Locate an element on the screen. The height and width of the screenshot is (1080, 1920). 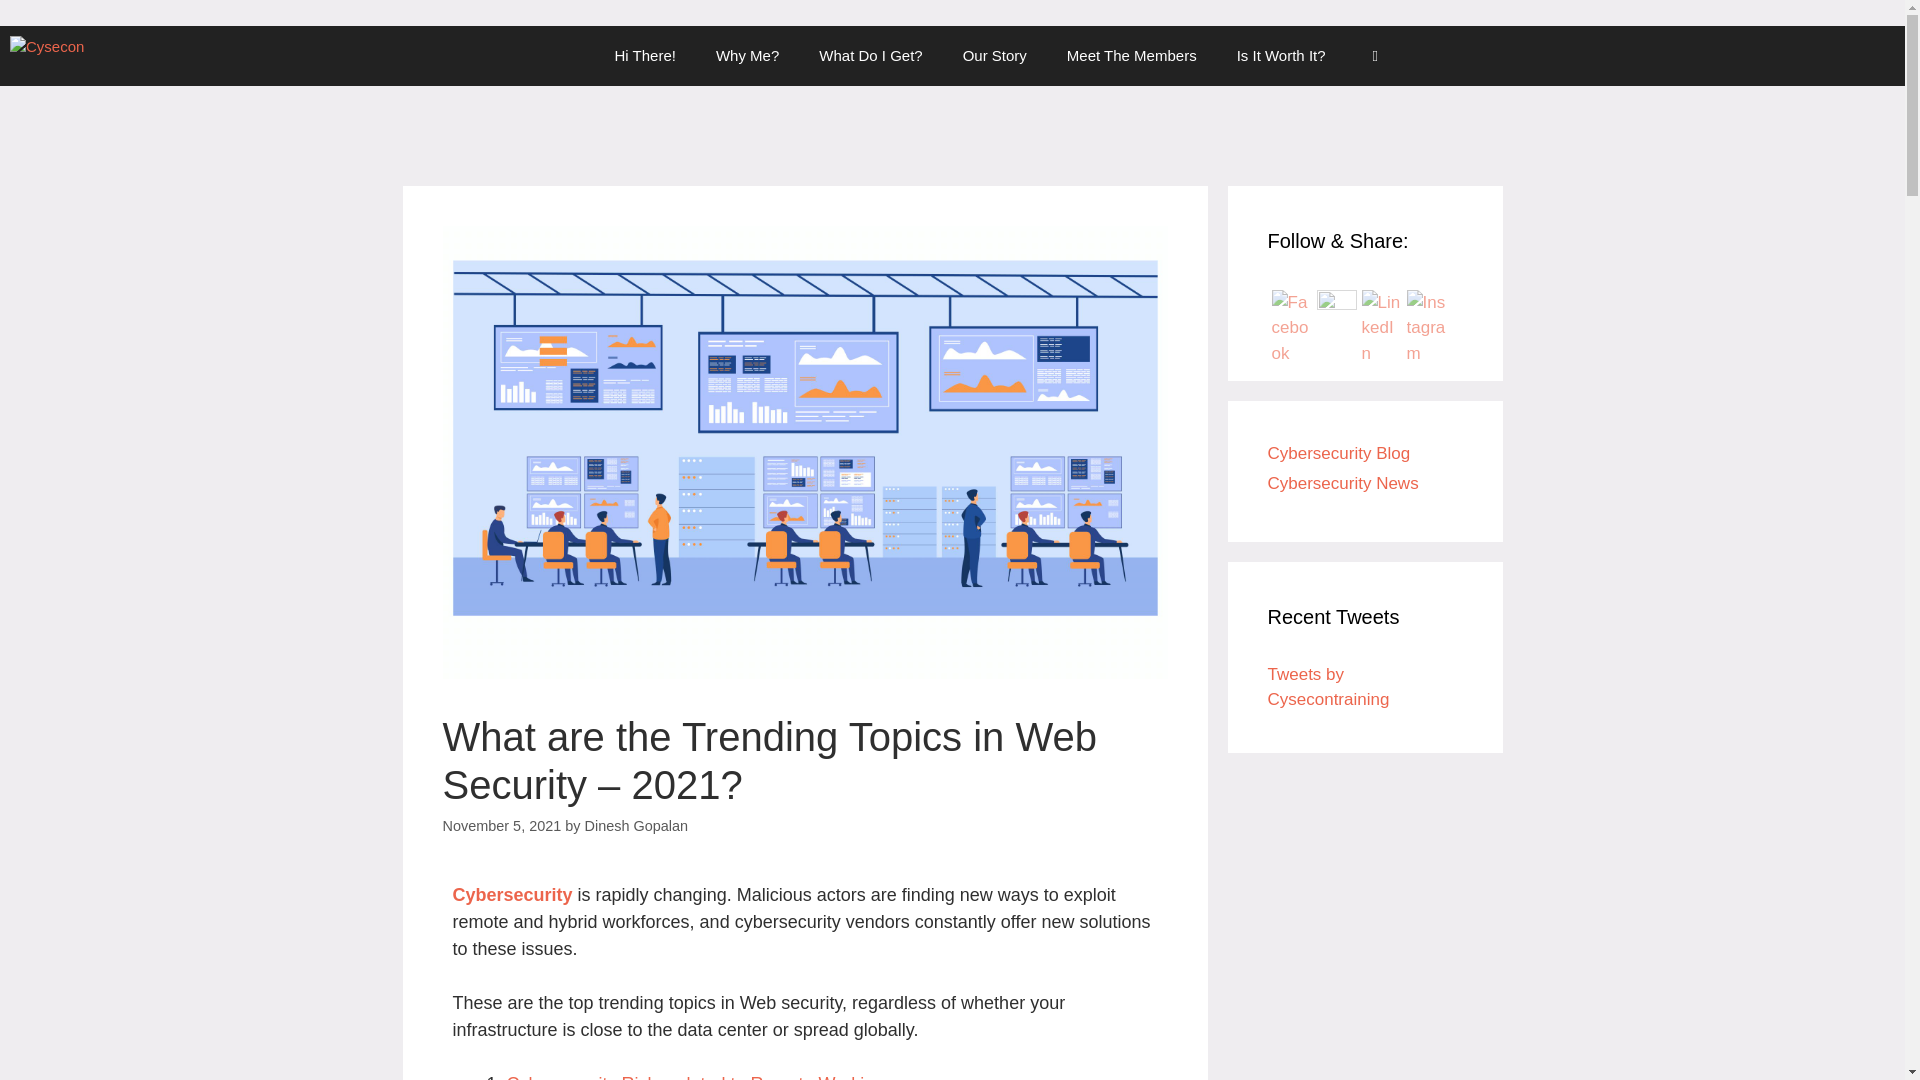
What Do I Get? is located at coordinates (870, 56).